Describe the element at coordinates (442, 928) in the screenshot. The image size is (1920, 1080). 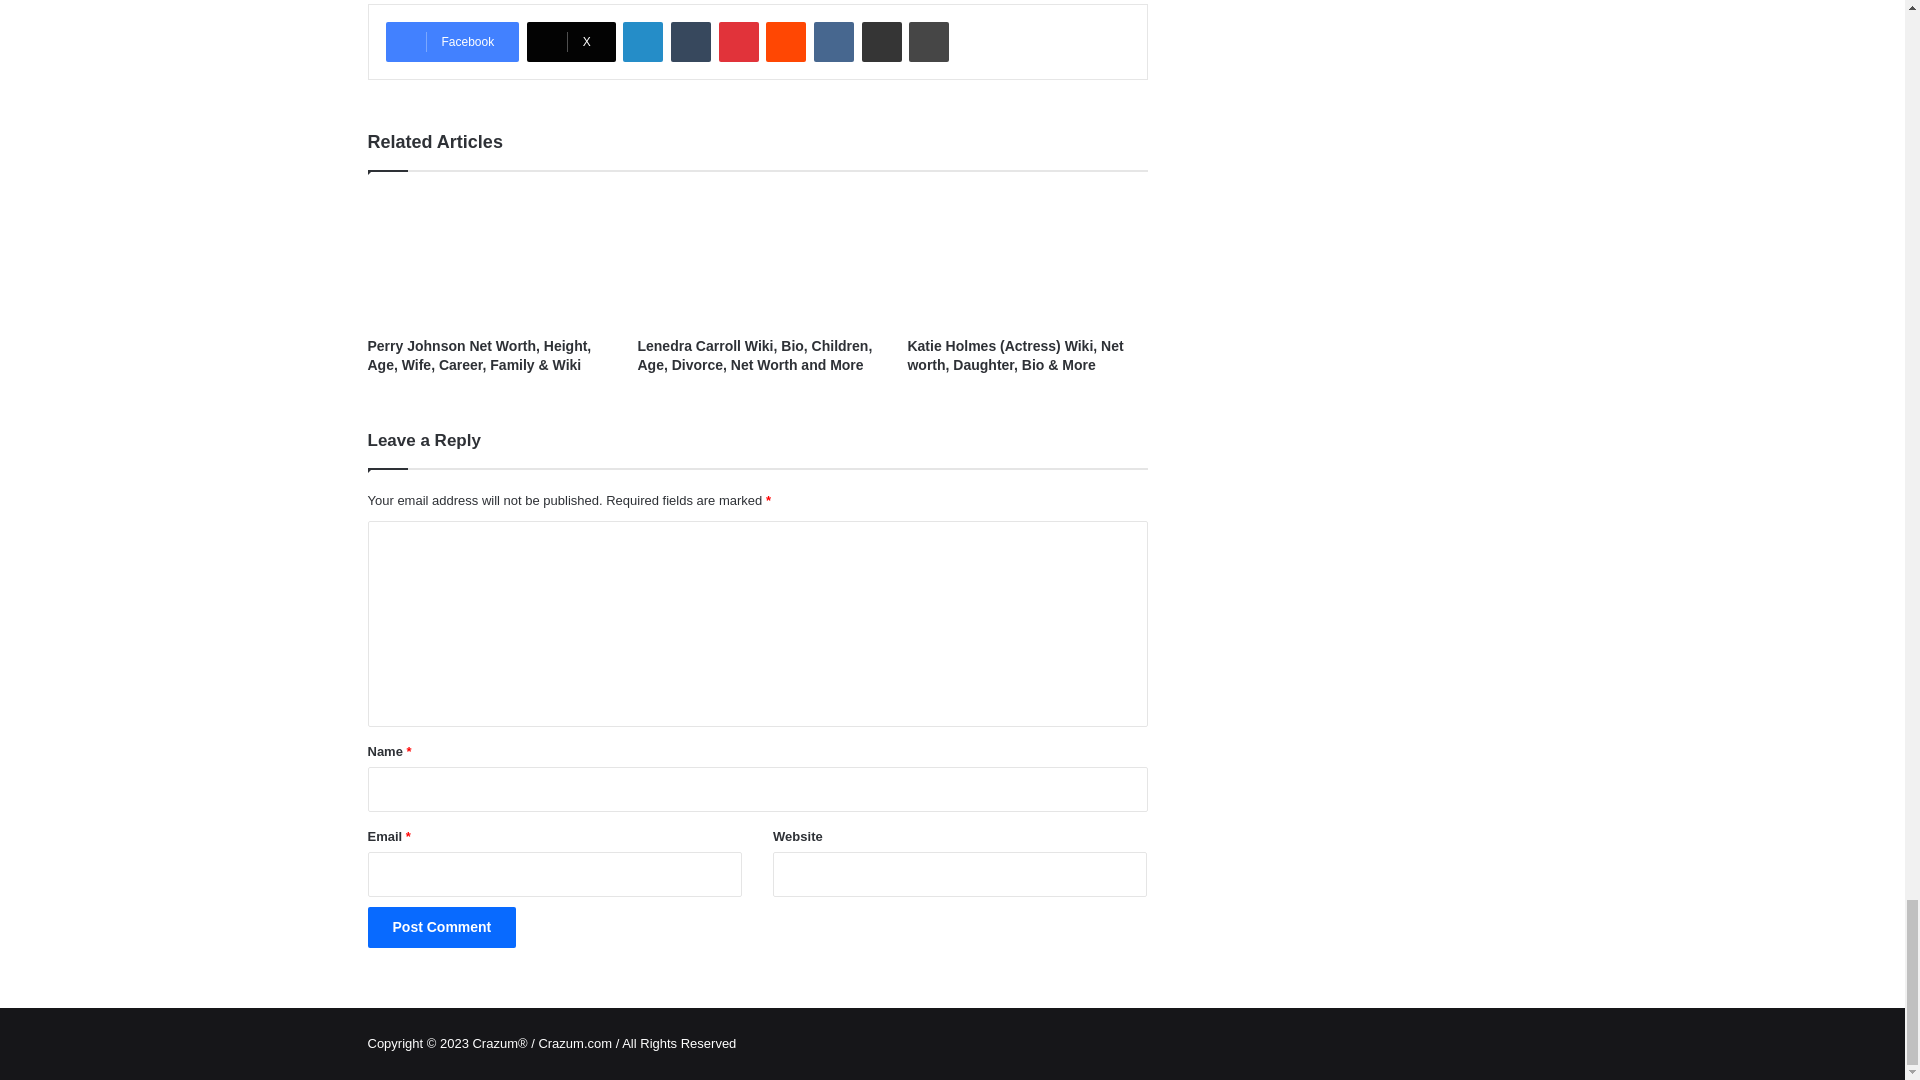
I see `Post Comment` at that location.